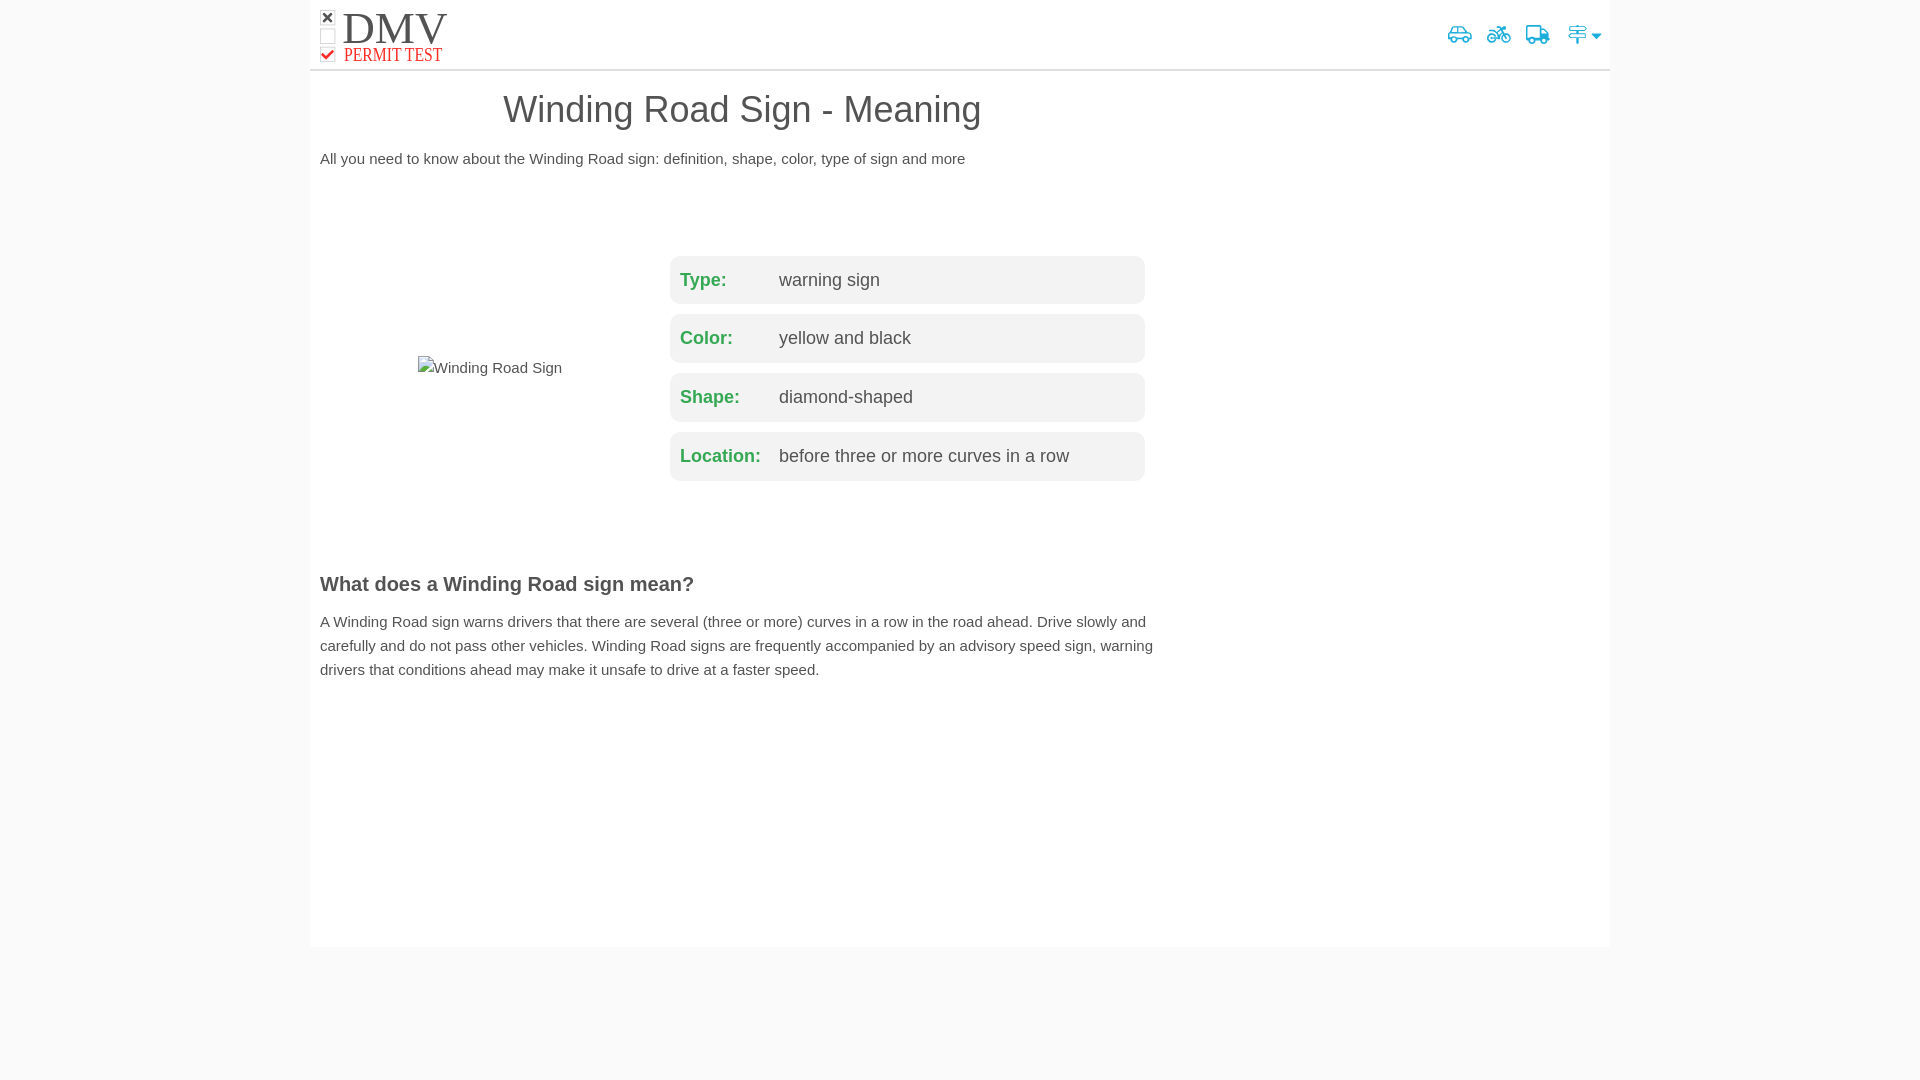 The image size is (1920, 1080). Describe the element at coordinates (395, 36) in the screenshot. I see `Winding Road Sign` at that location.